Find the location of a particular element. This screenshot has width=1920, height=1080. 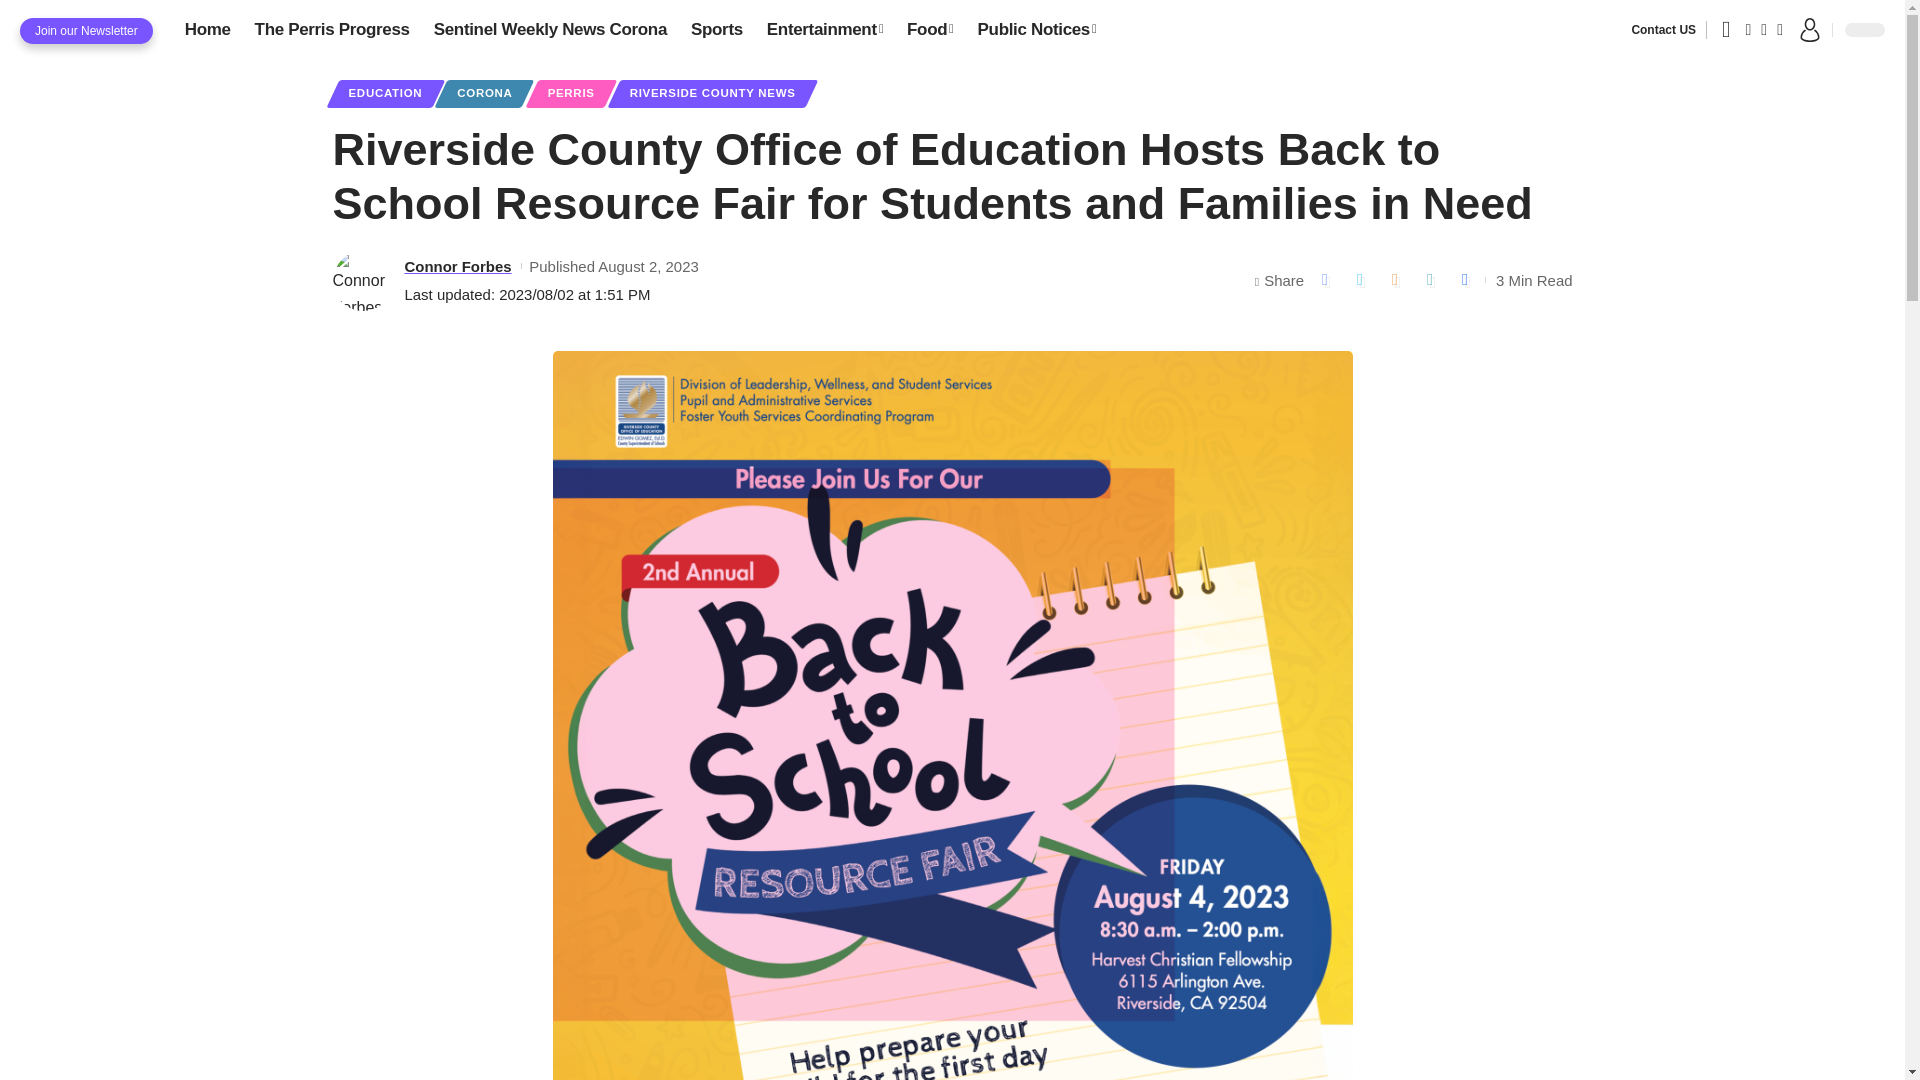

Join our Newsletter is located at coordinates (86, 31).